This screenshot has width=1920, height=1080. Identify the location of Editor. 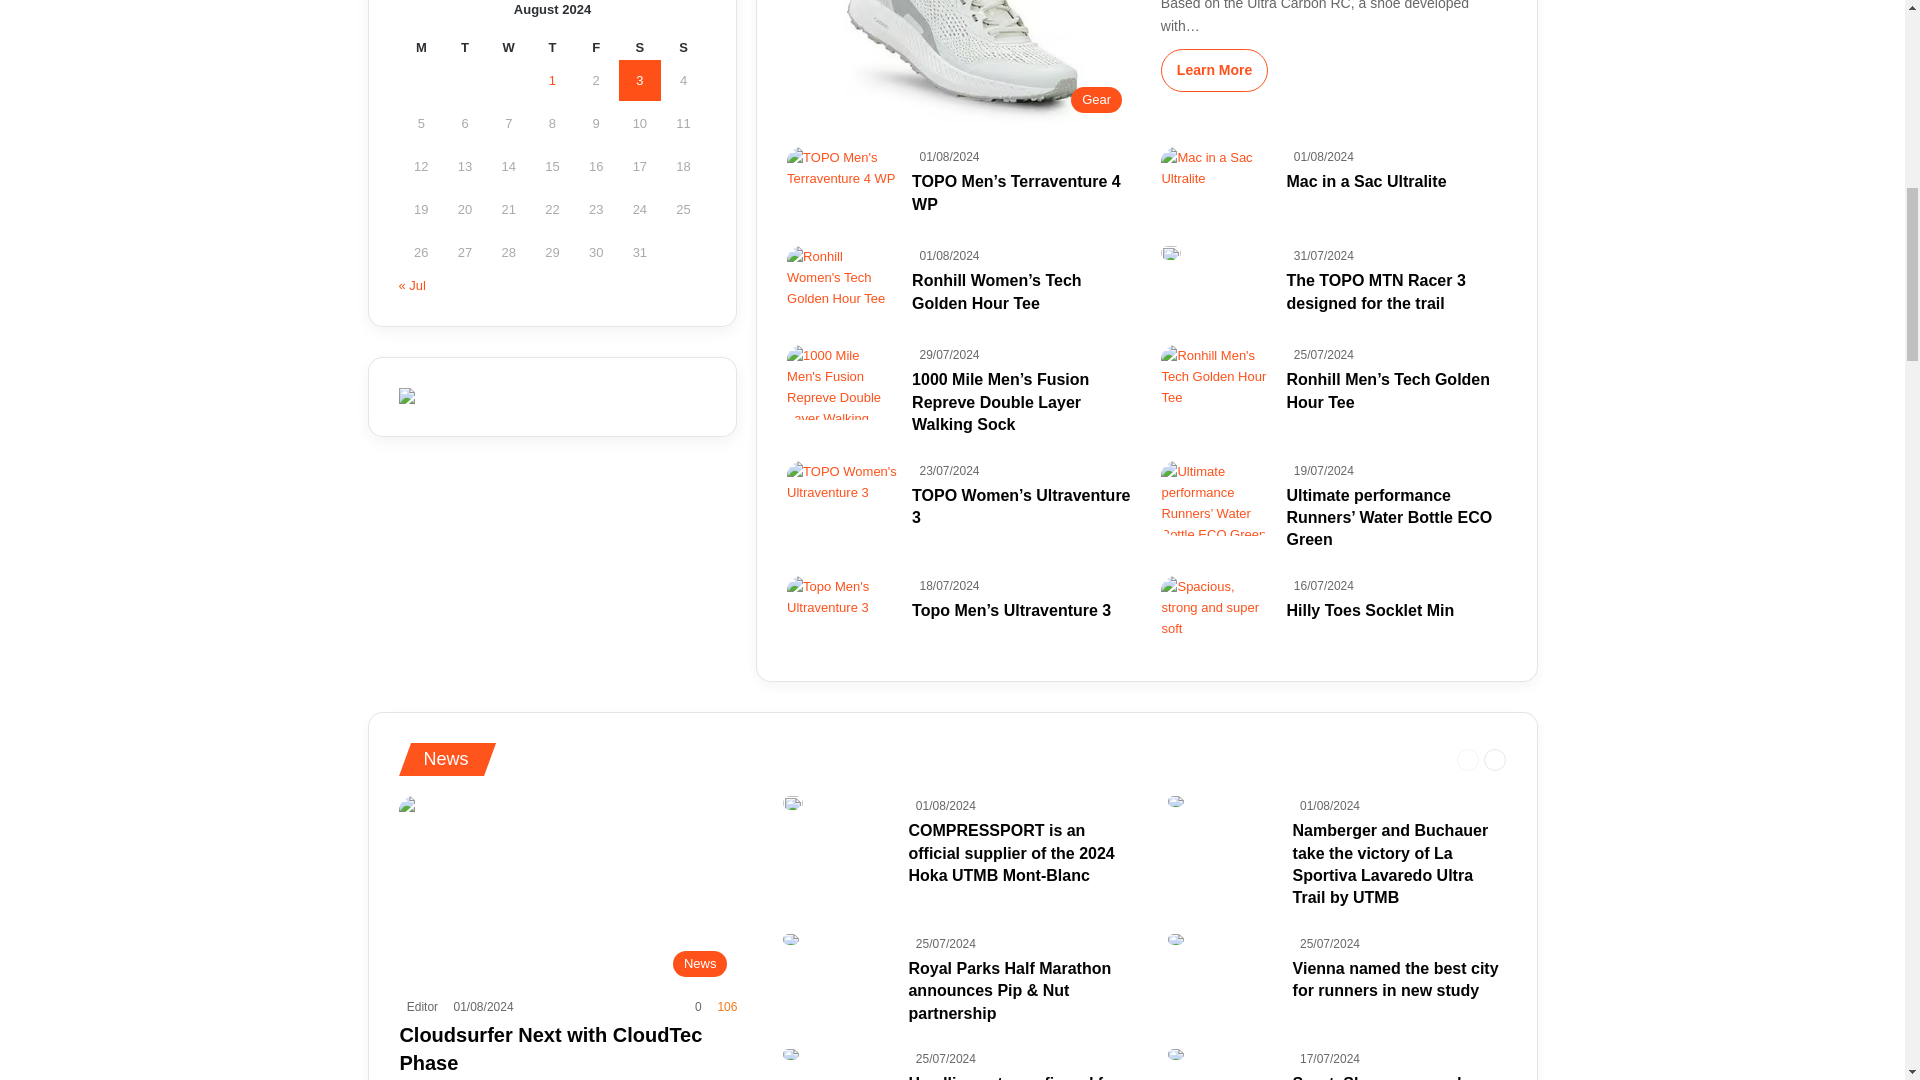
(418, 1007).